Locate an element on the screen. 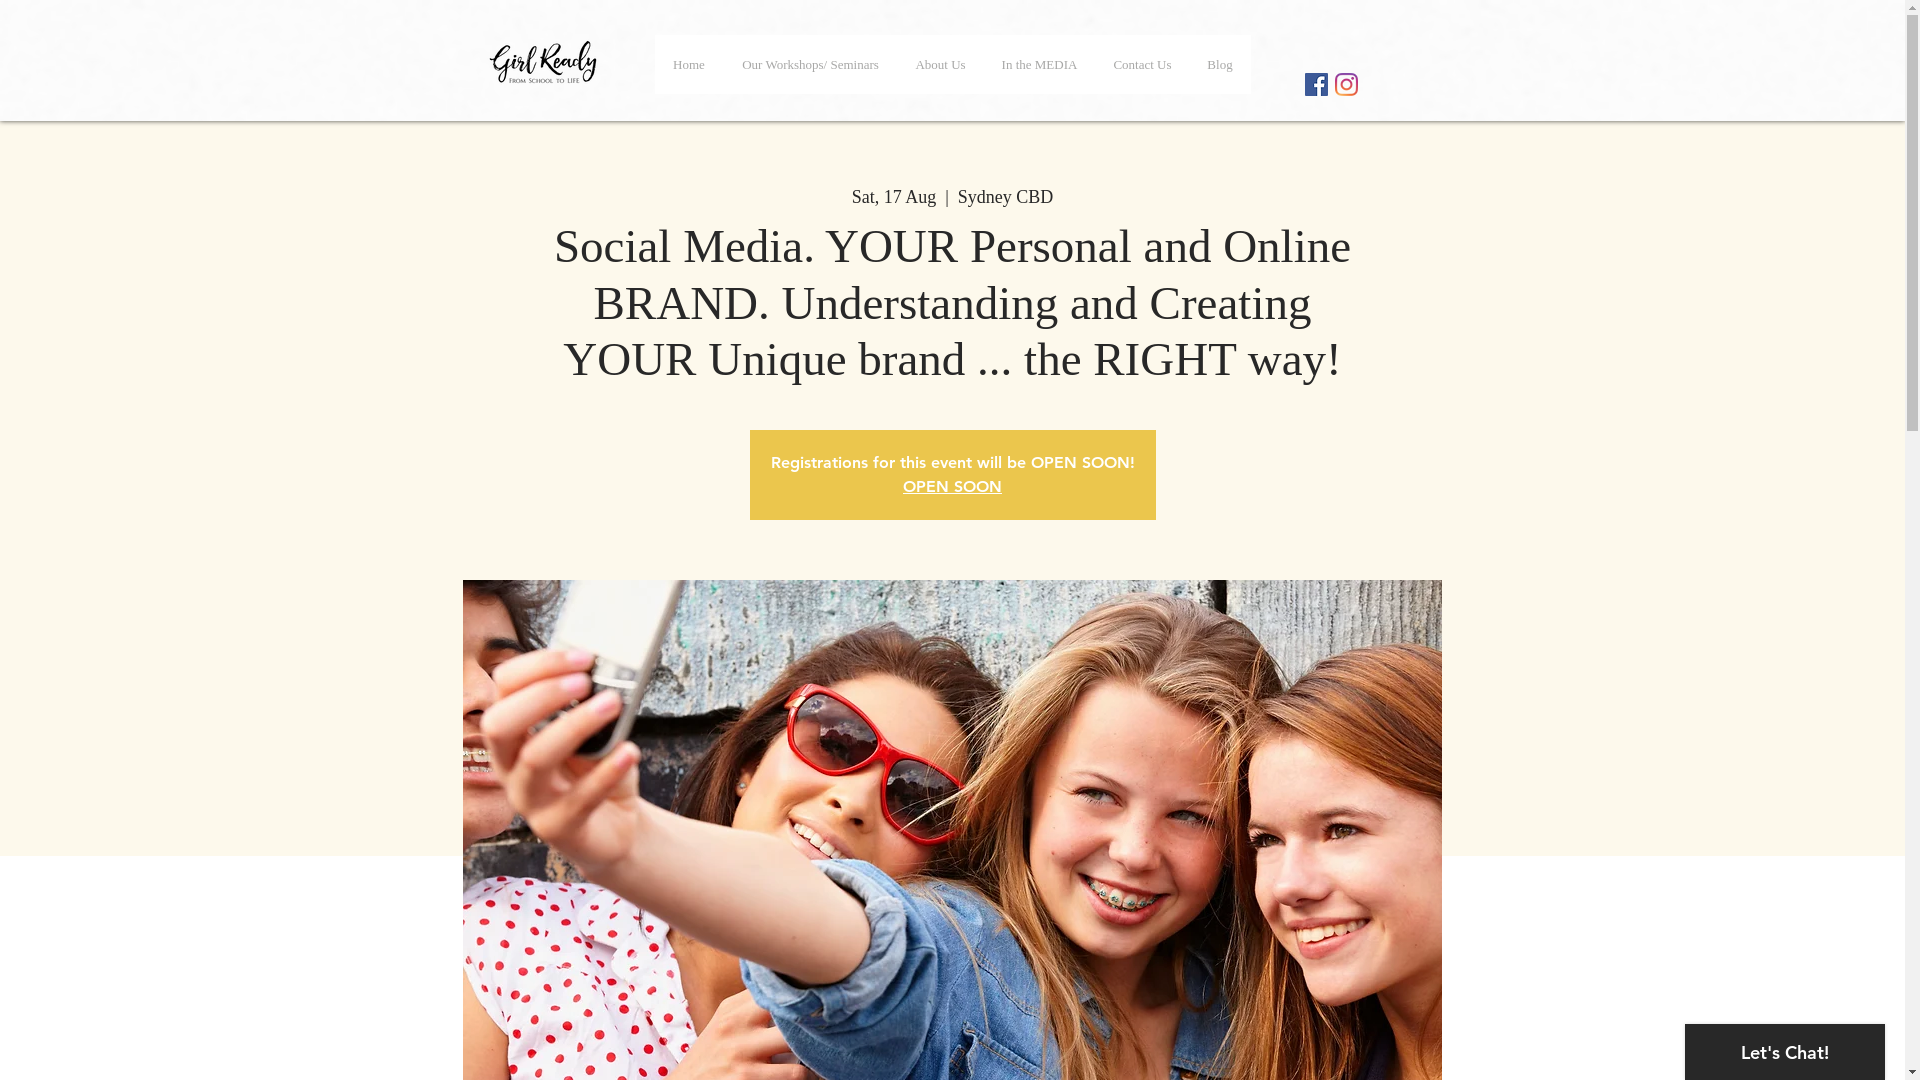  Blog is located at coordinates (1220, 64).